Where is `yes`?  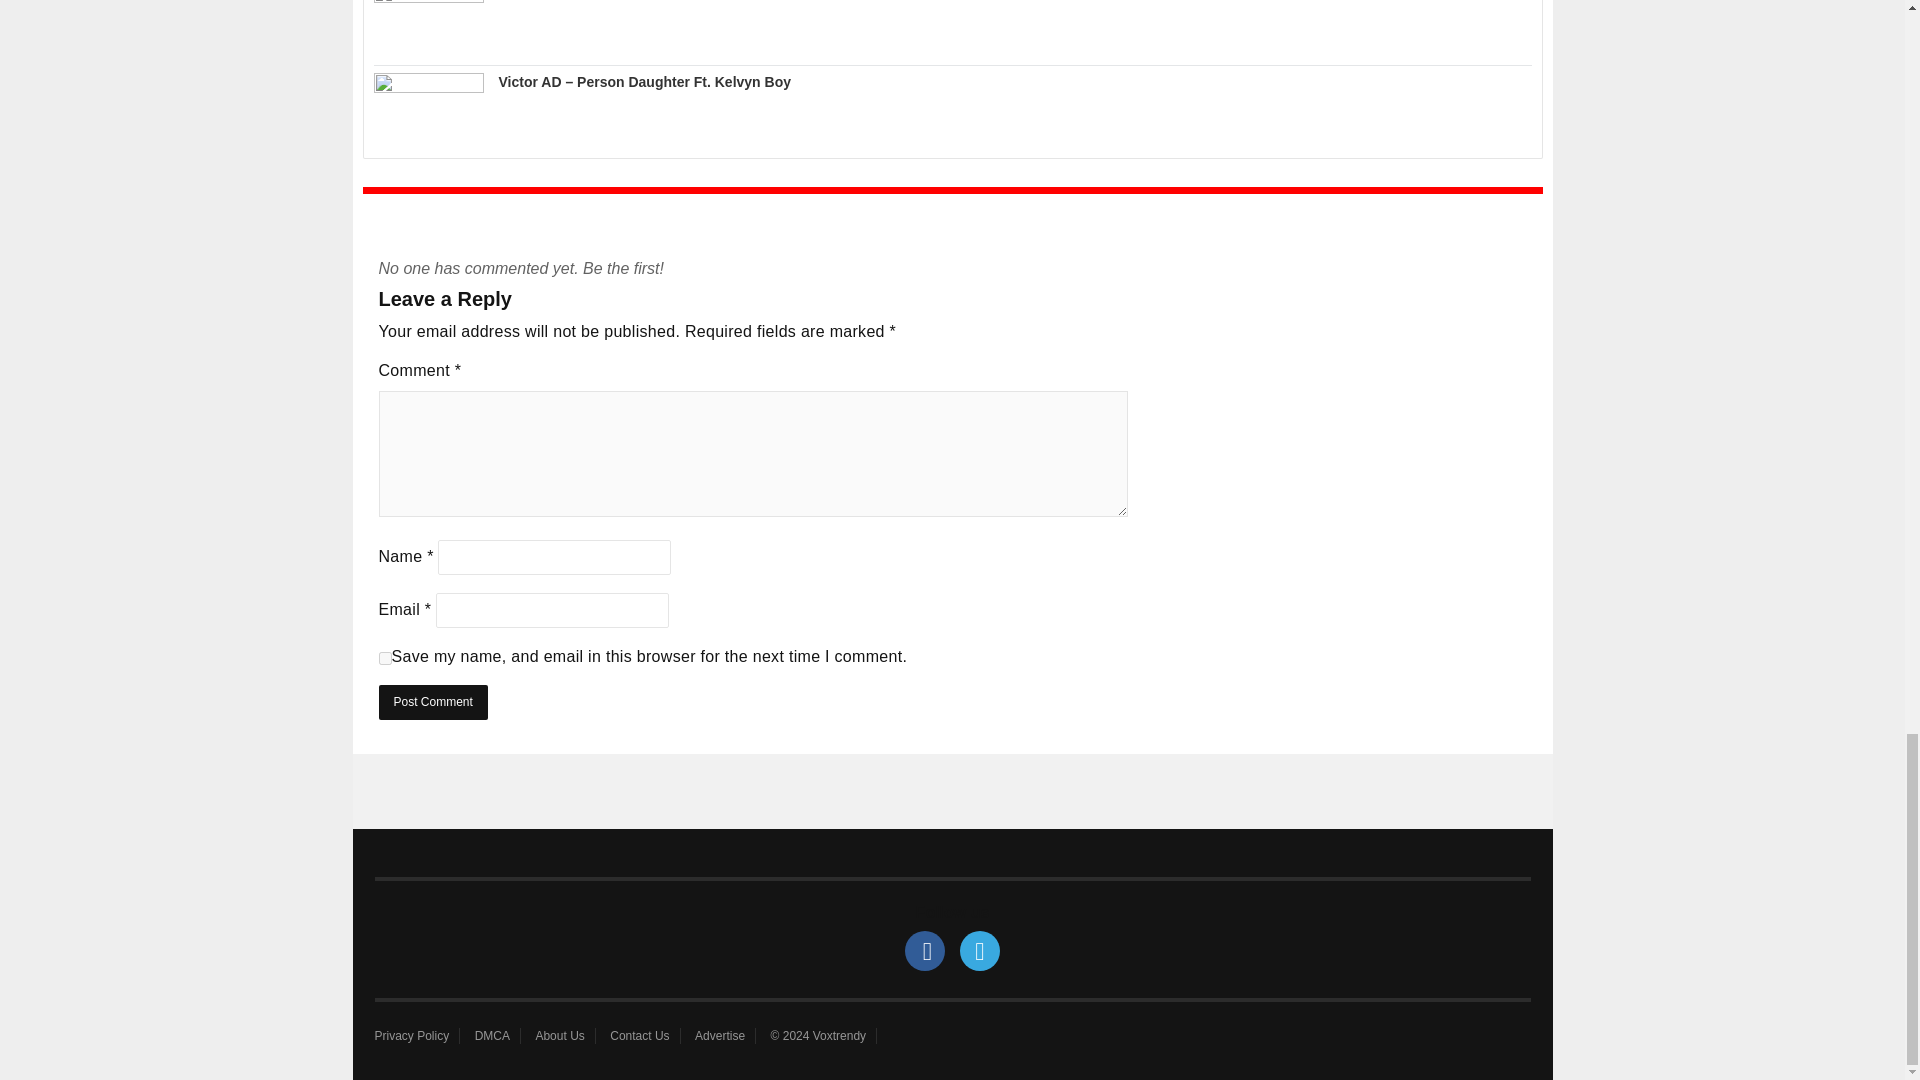
yes is located at coordinates (384, 658).